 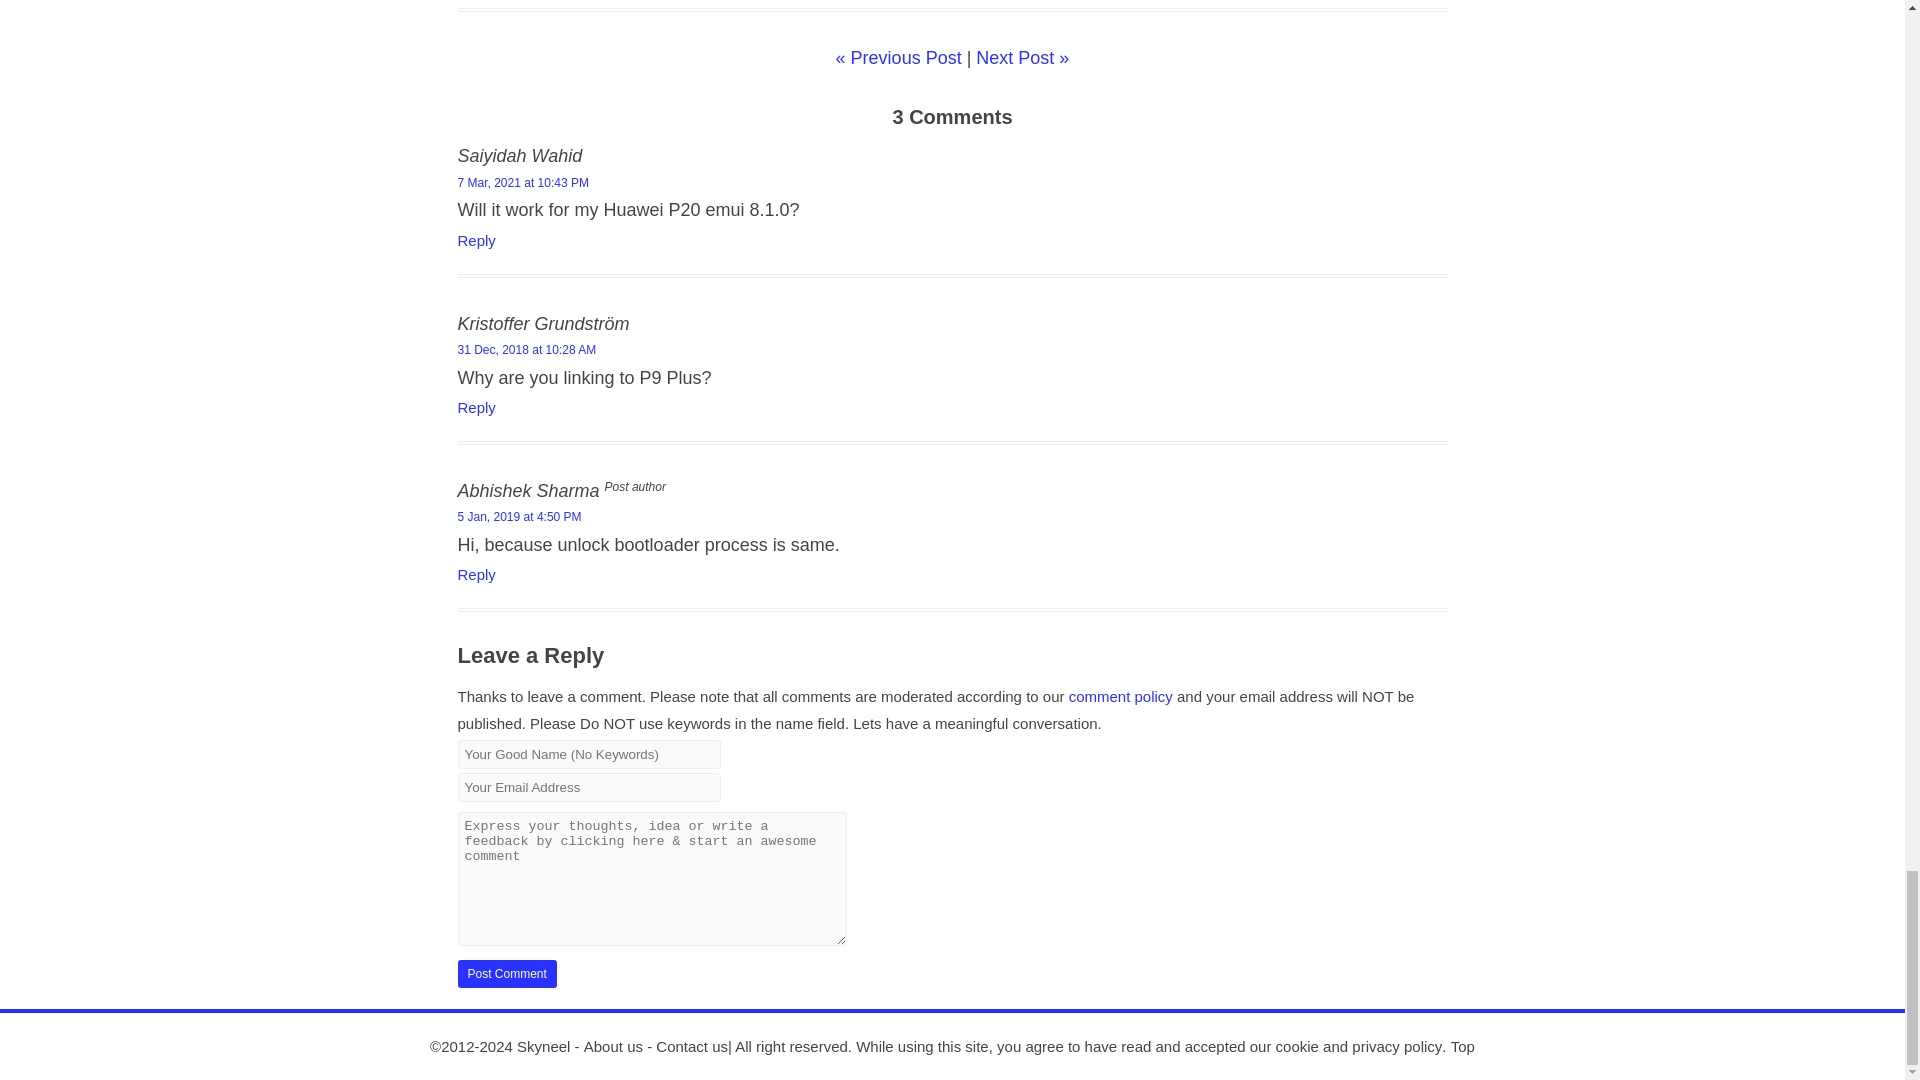 I want to click on Post Comment, so click(x=507, y=974).